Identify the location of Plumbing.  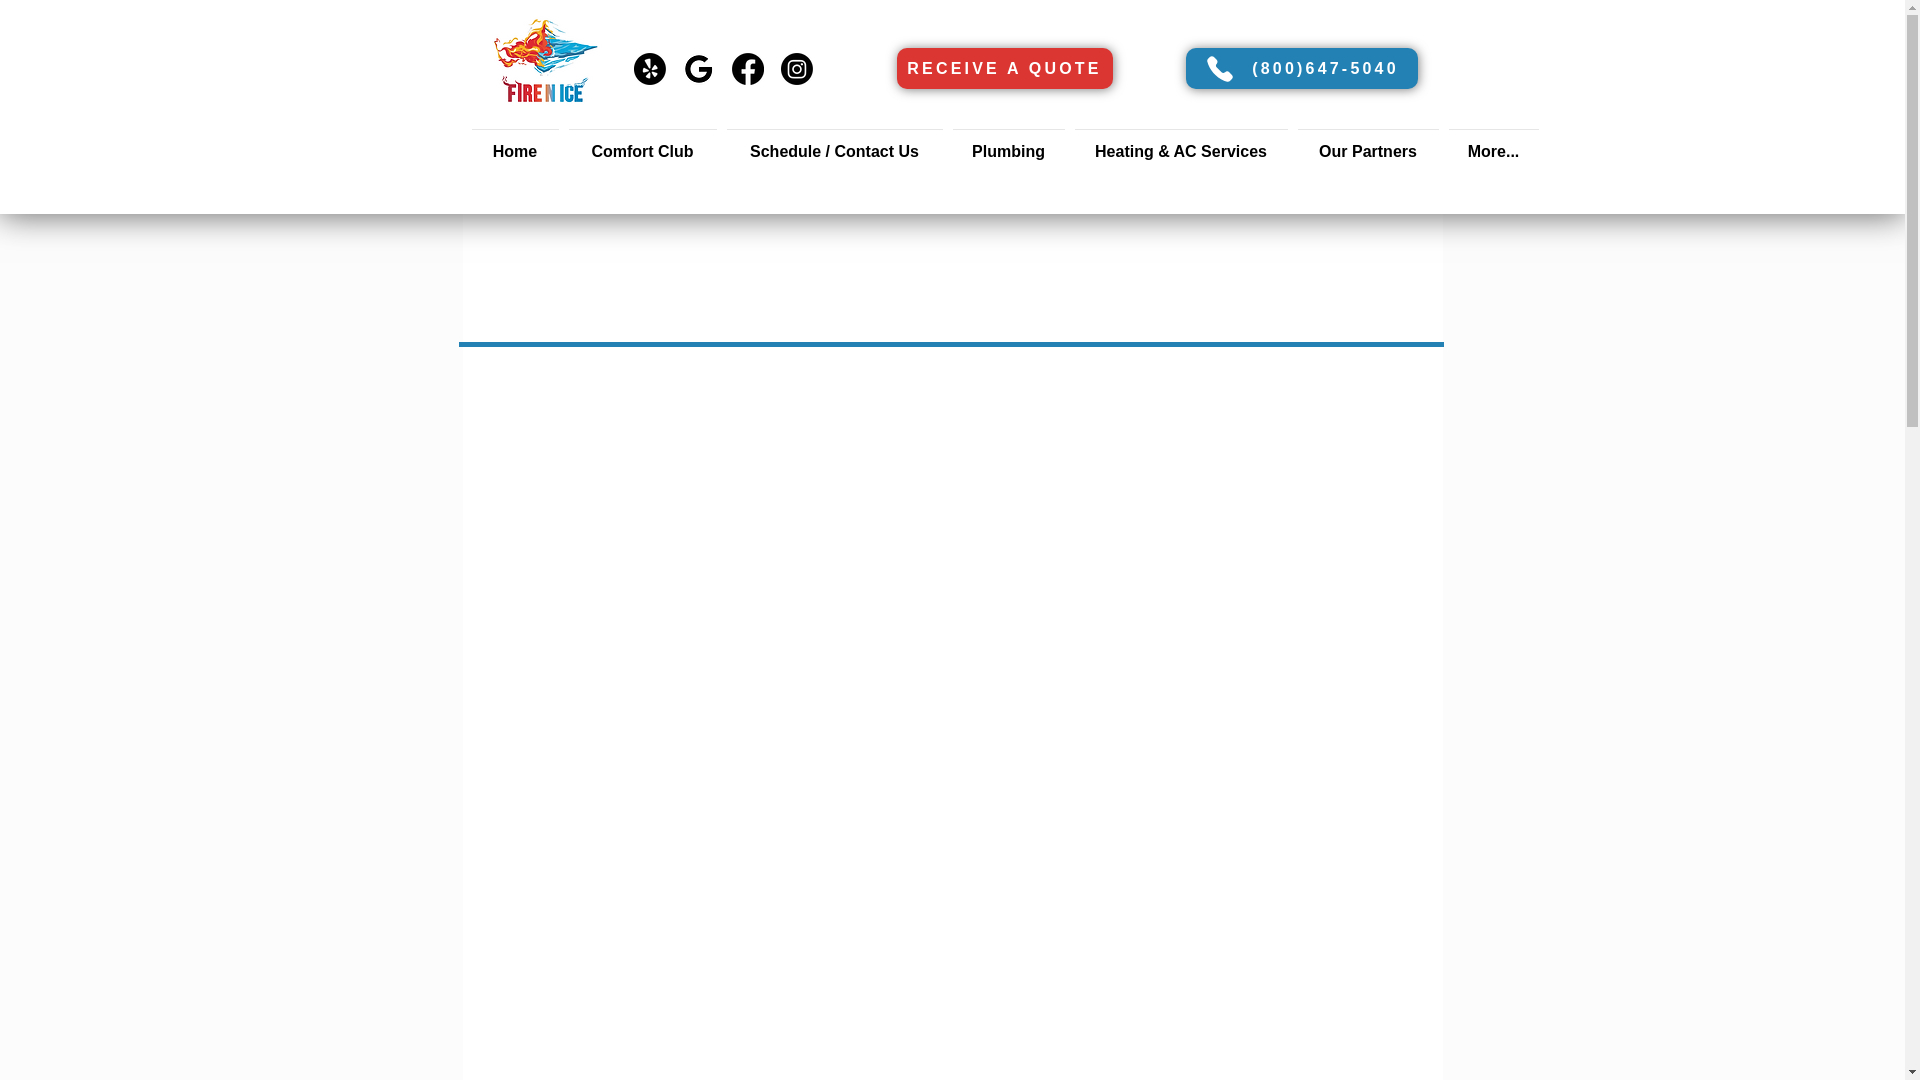
(1008, 142).